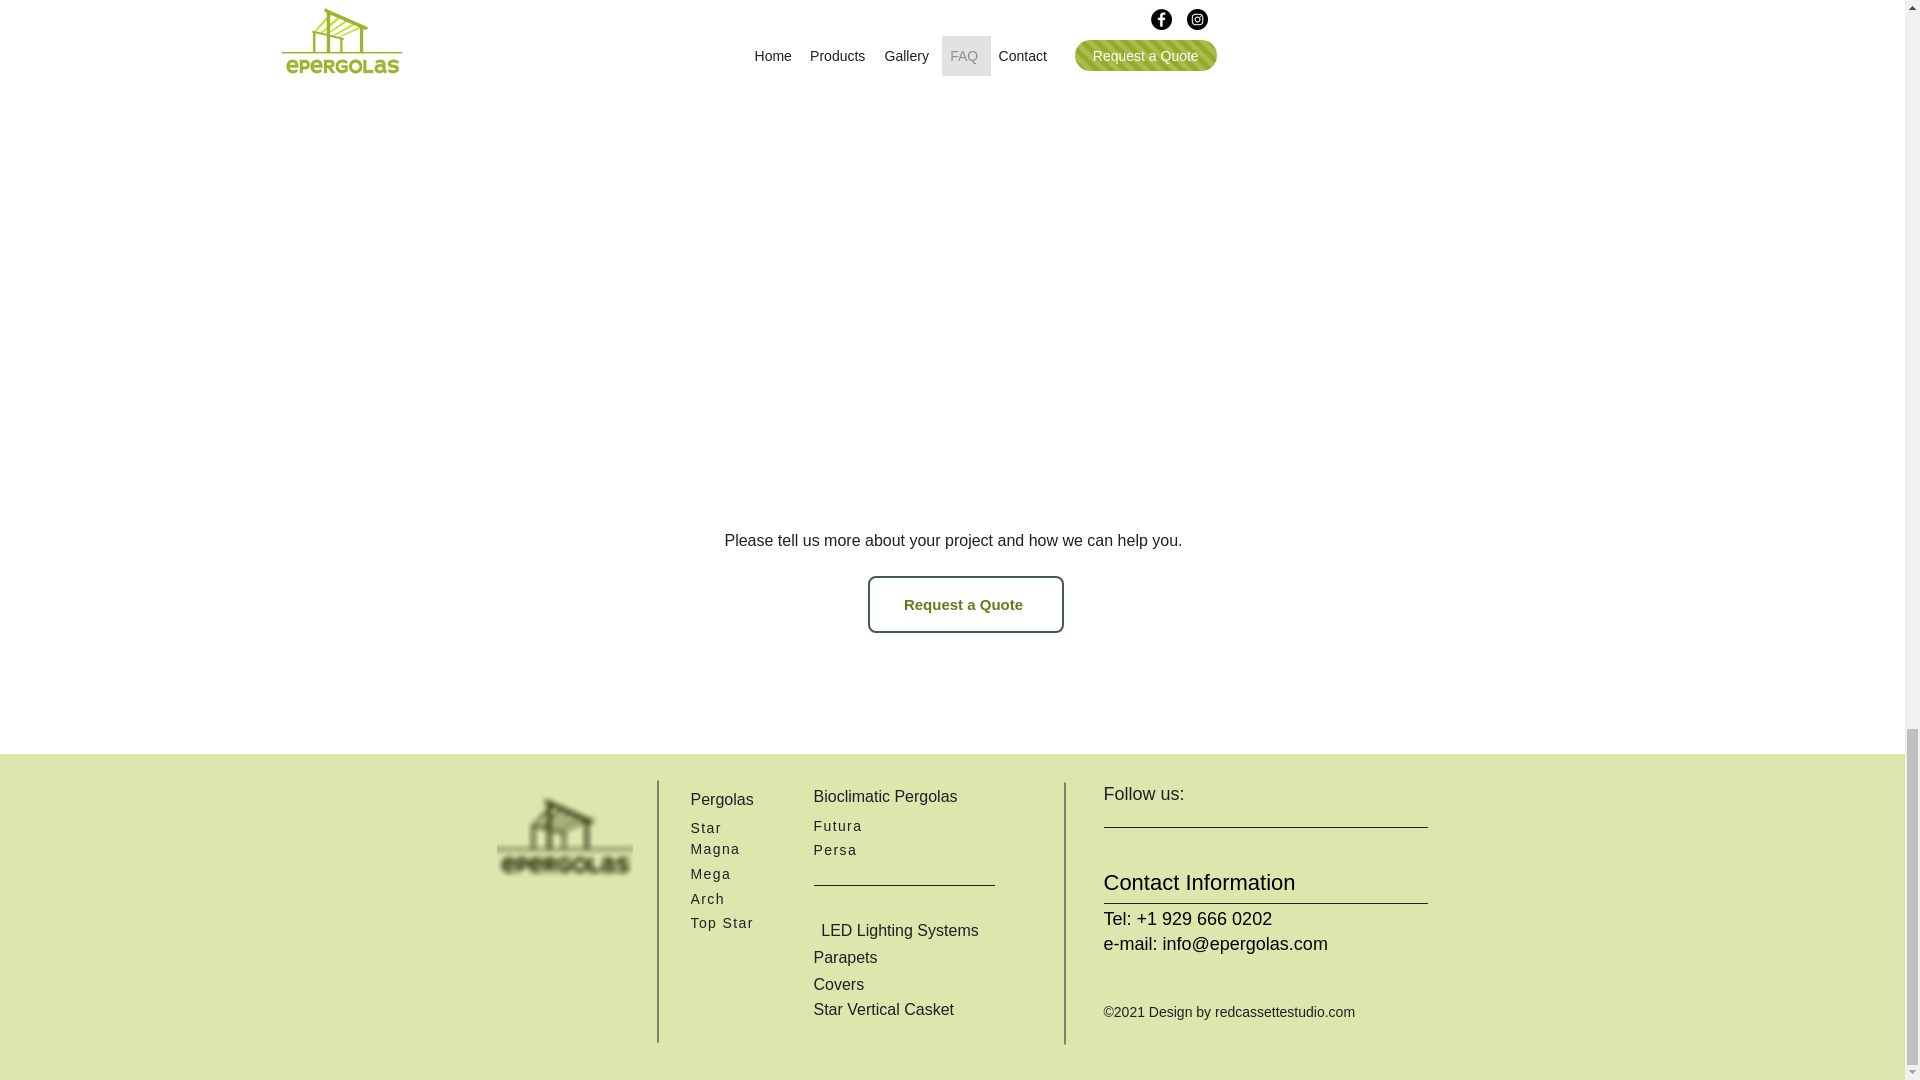 Image resolution: width=1920 pixels, height=1080 pixels. What do you see at coordinates (902, 957) in the screenshot?
I see `Parapets` at bounding box center [902, 957].